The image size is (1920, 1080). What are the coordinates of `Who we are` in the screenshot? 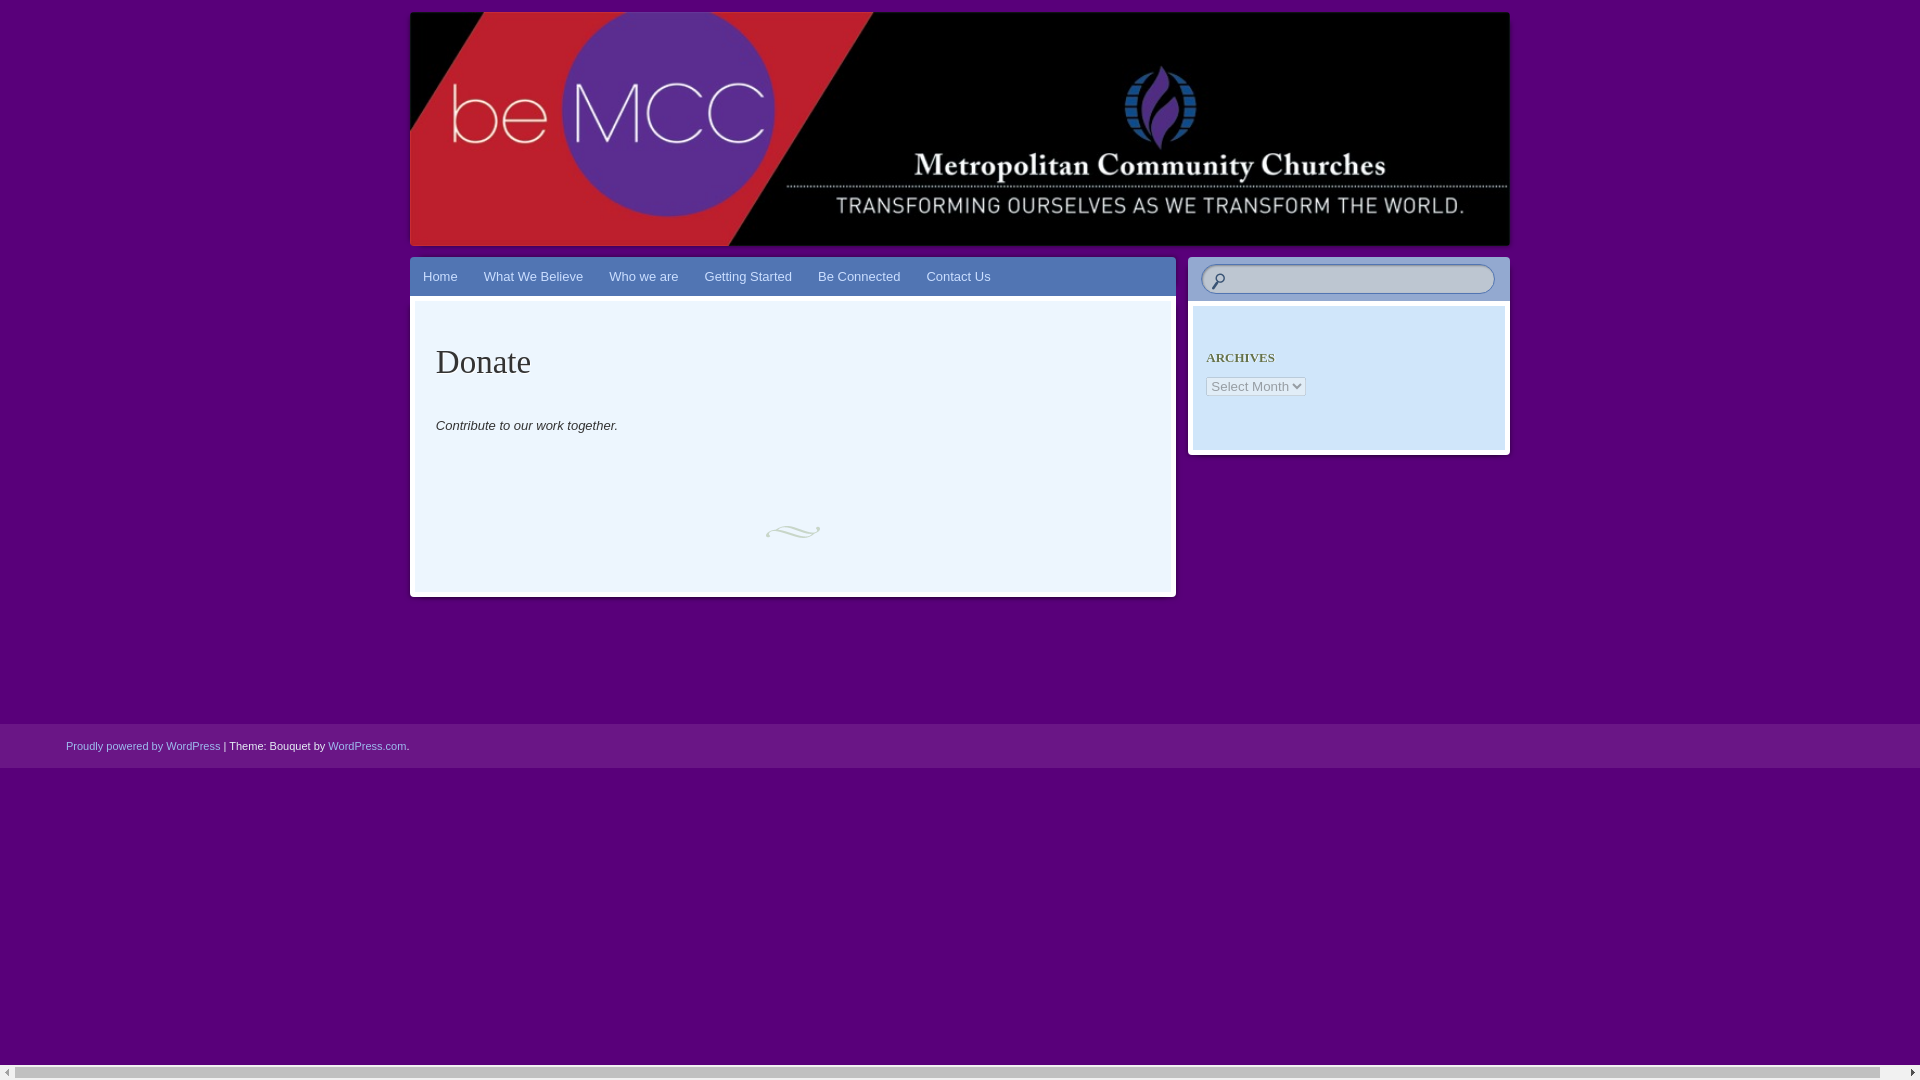 It's located at (643, 276).